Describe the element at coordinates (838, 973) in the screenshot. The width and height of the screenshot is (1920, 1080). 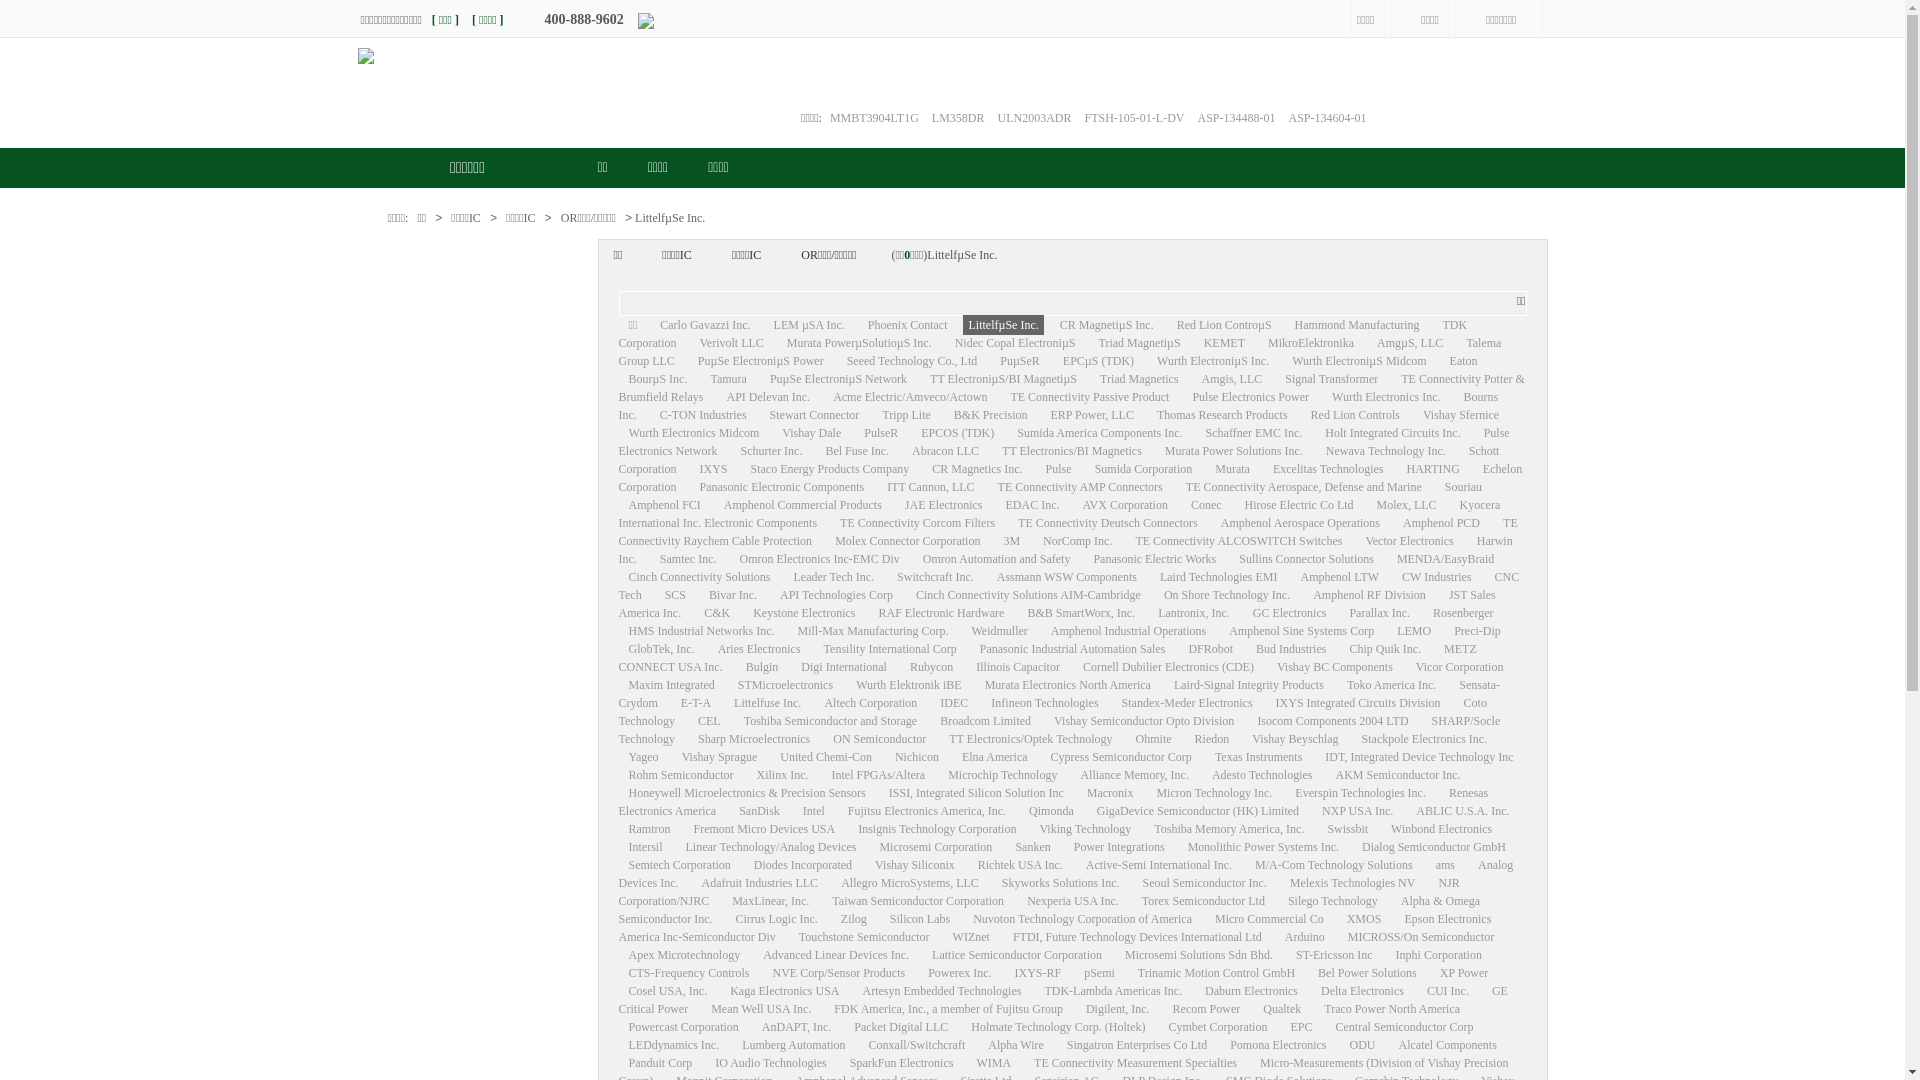
I see `NVE Corp/Sensor Products` at that location.